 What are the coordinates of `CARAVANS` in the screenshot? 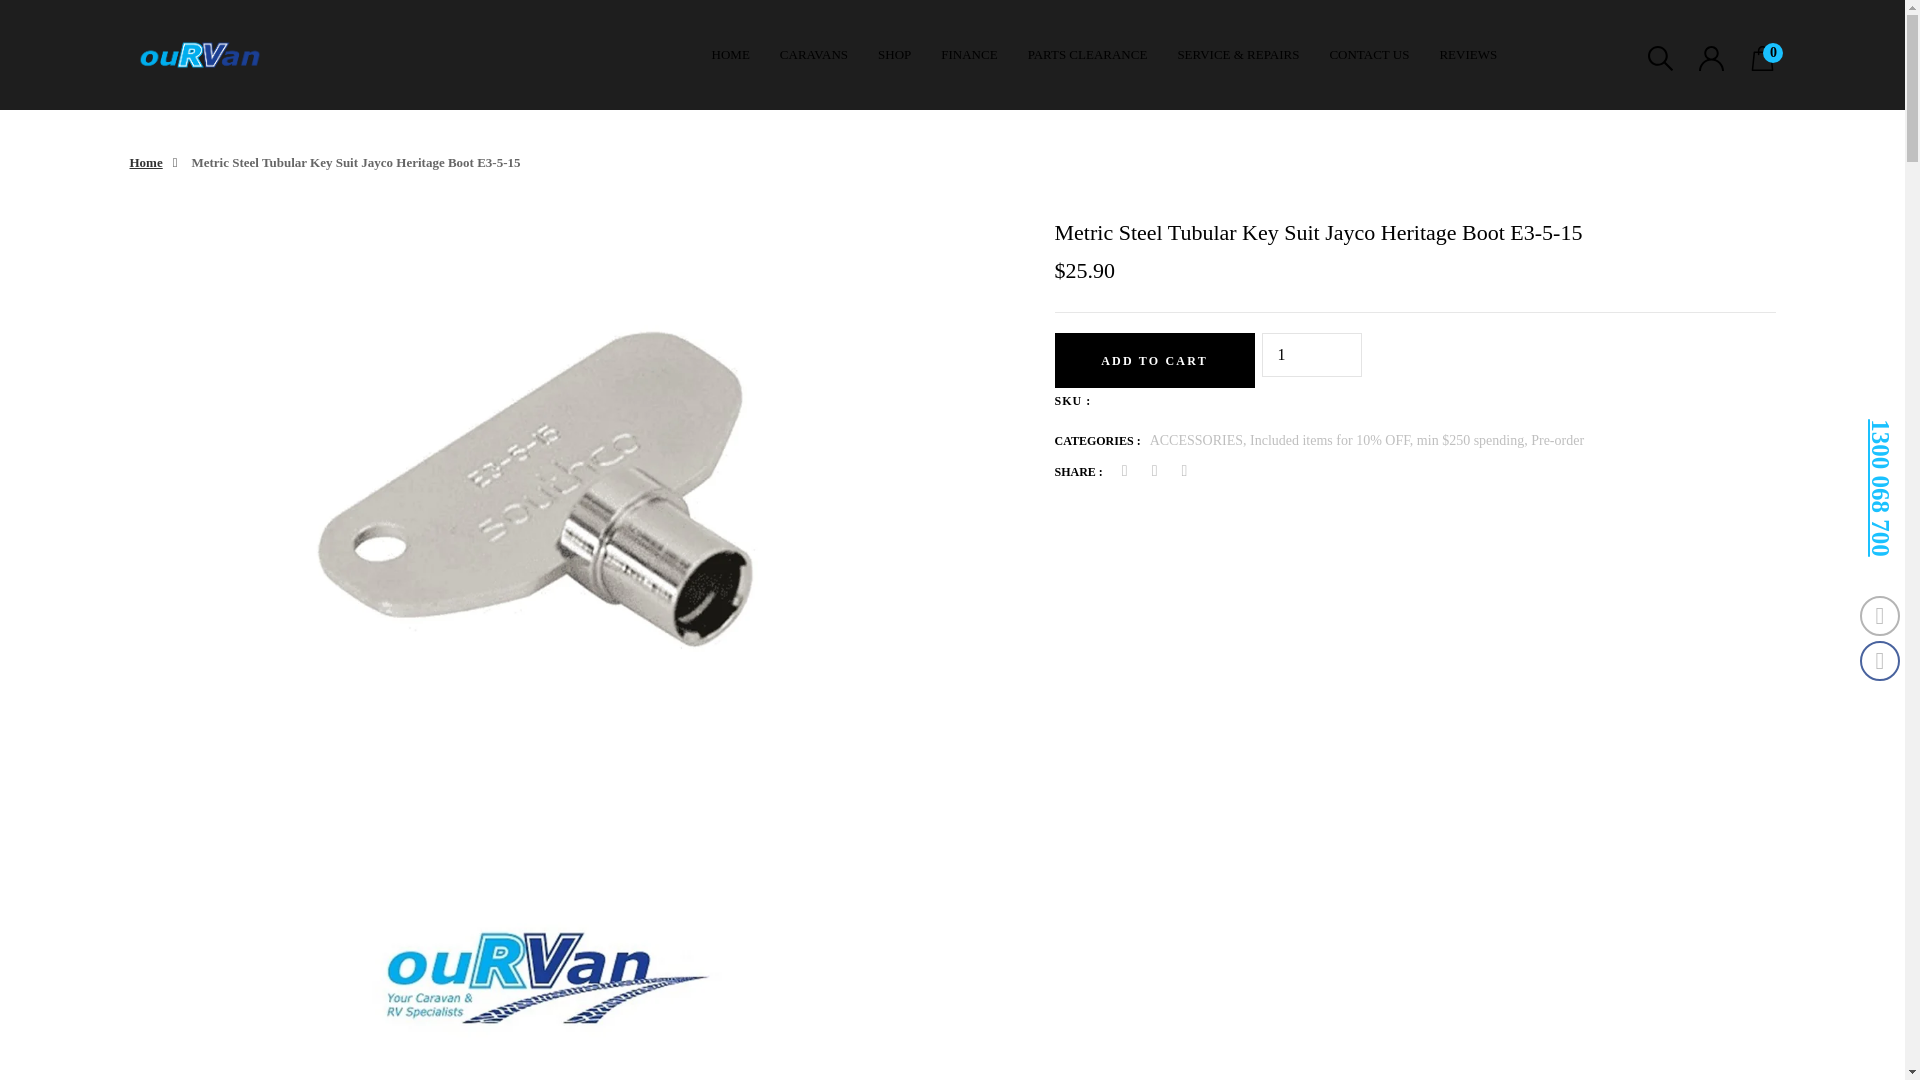 It's located at (814, 54).